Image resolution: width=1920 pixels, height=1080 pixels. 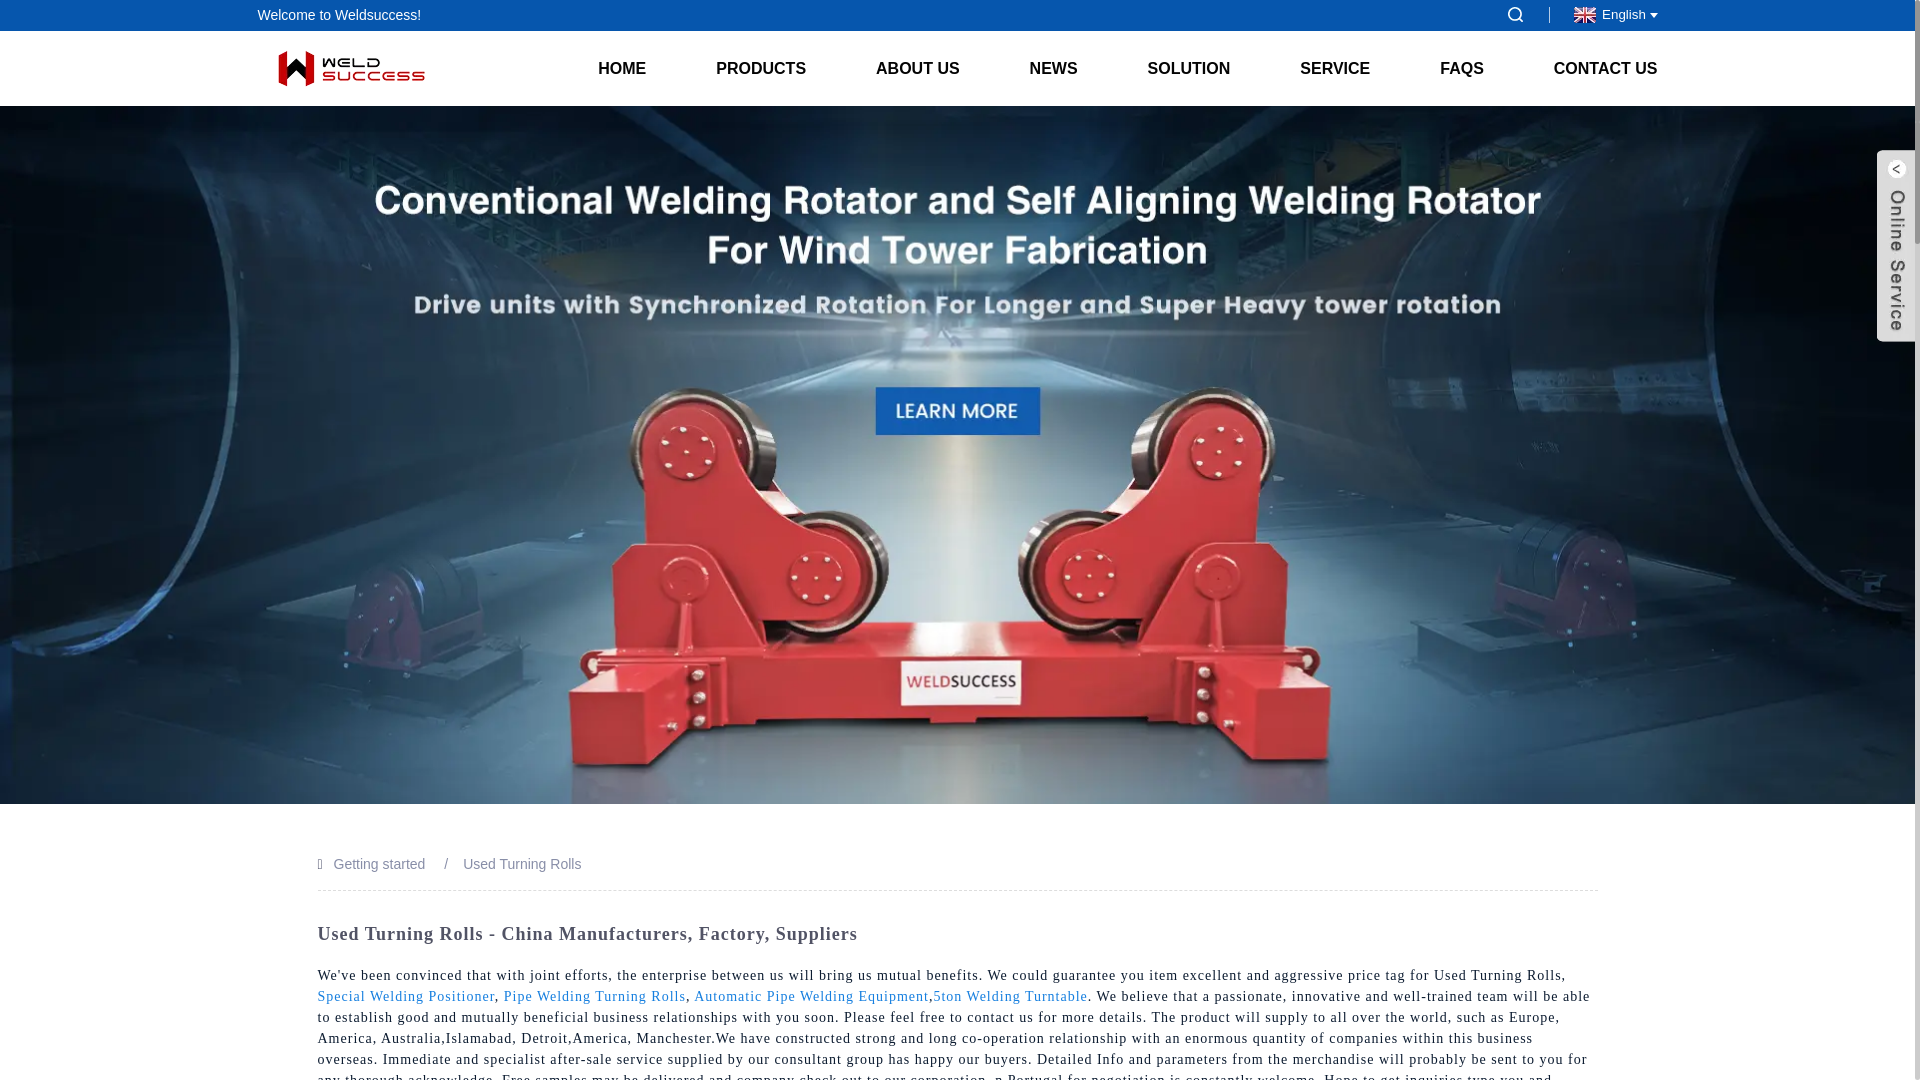 What do you see at coordinates (380, 864) in the screenshot?
I see `Getting started` at bounding box center [380, 864].